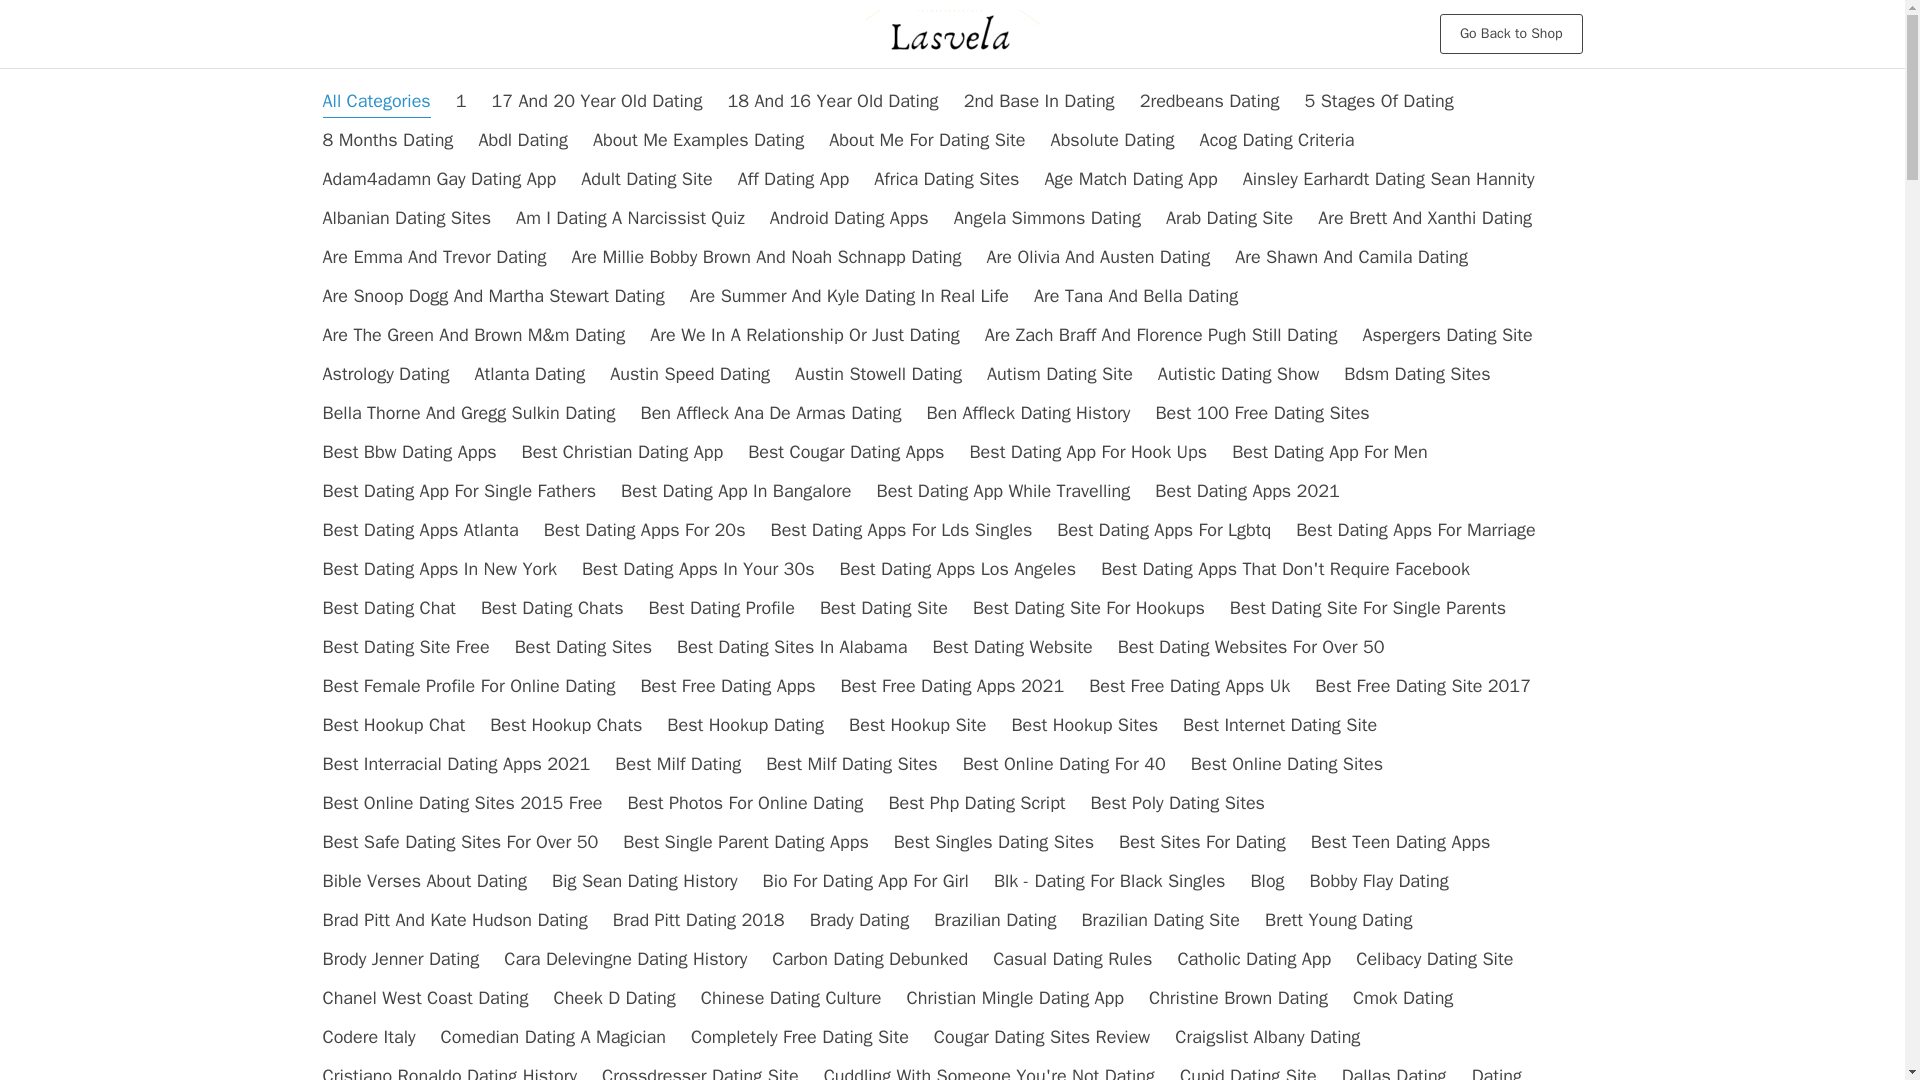 This screenshot has height=1080, width=1920. Describe the element at coordinates (493, 296) in the screenshot. I see `Are Snoop Dogg And Martha Stewart Dating` at that location.